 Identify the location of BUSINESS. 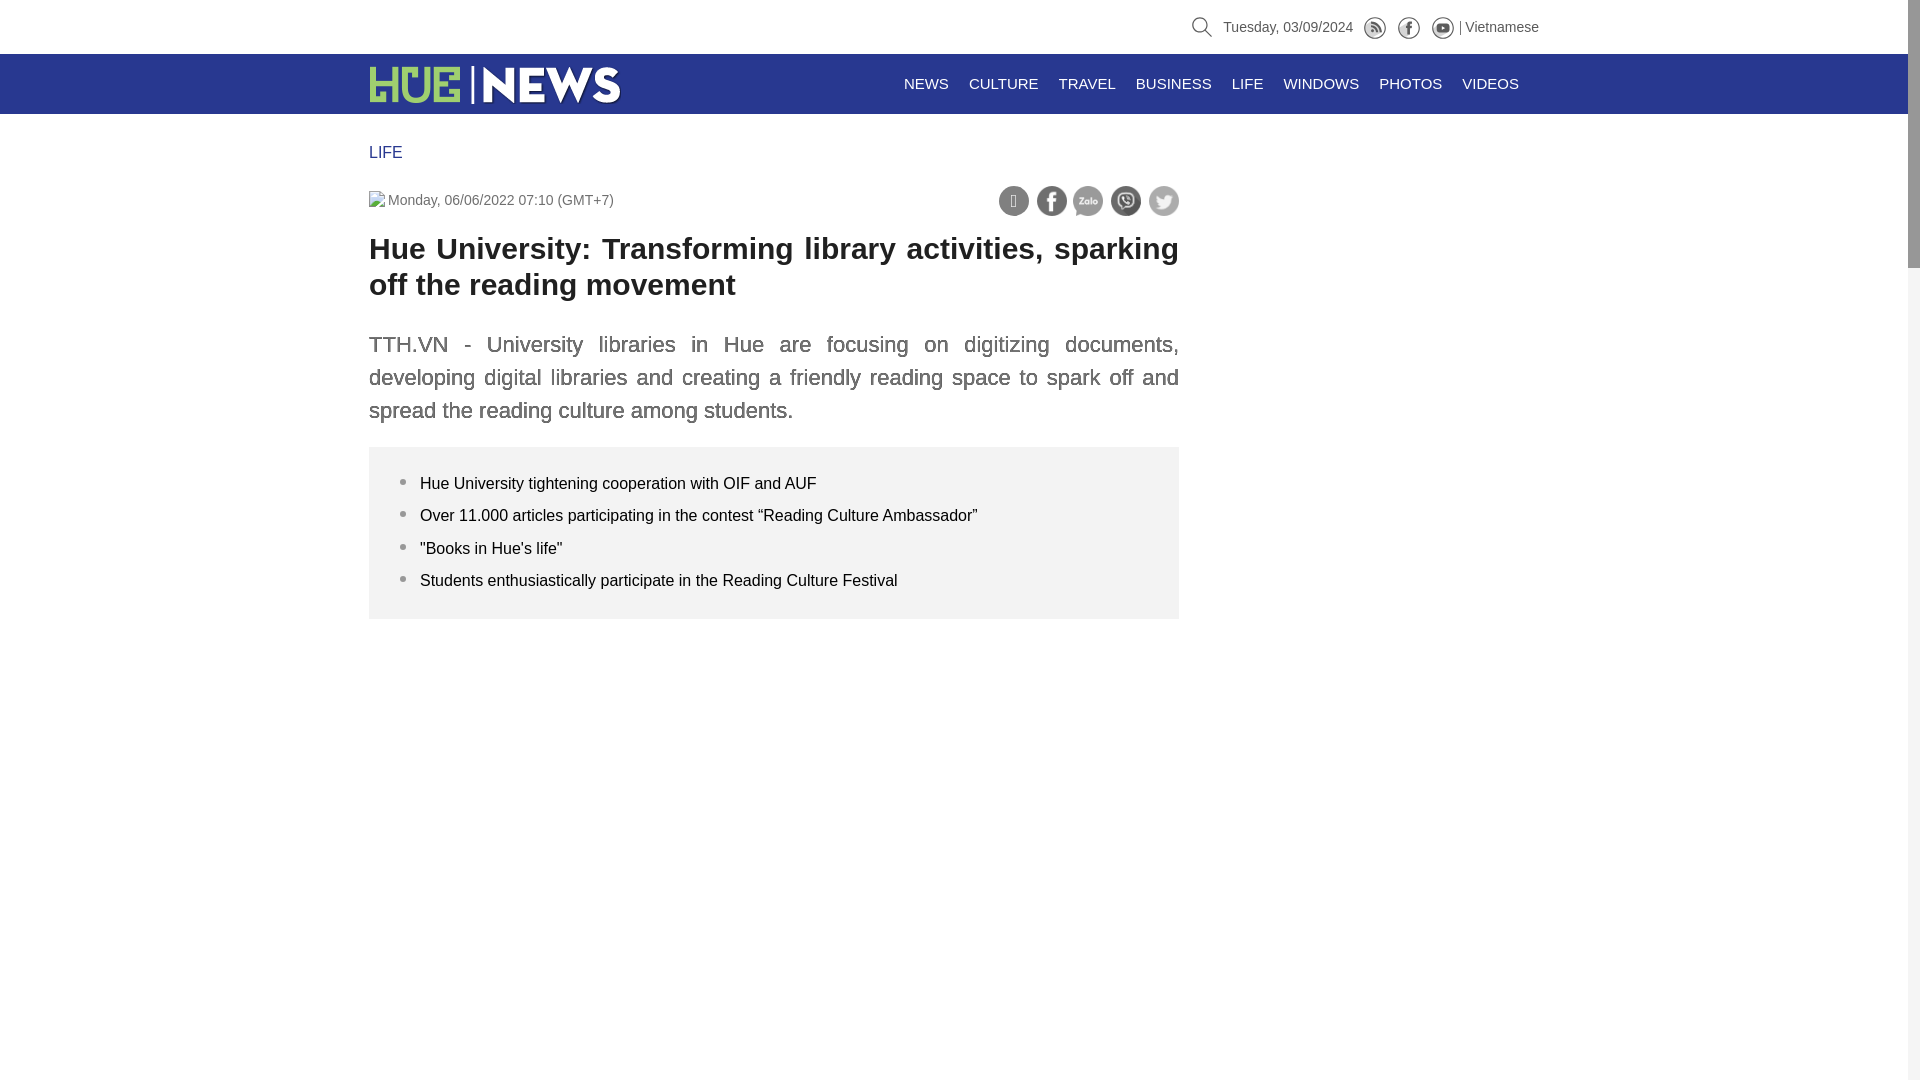
(1174, 84).